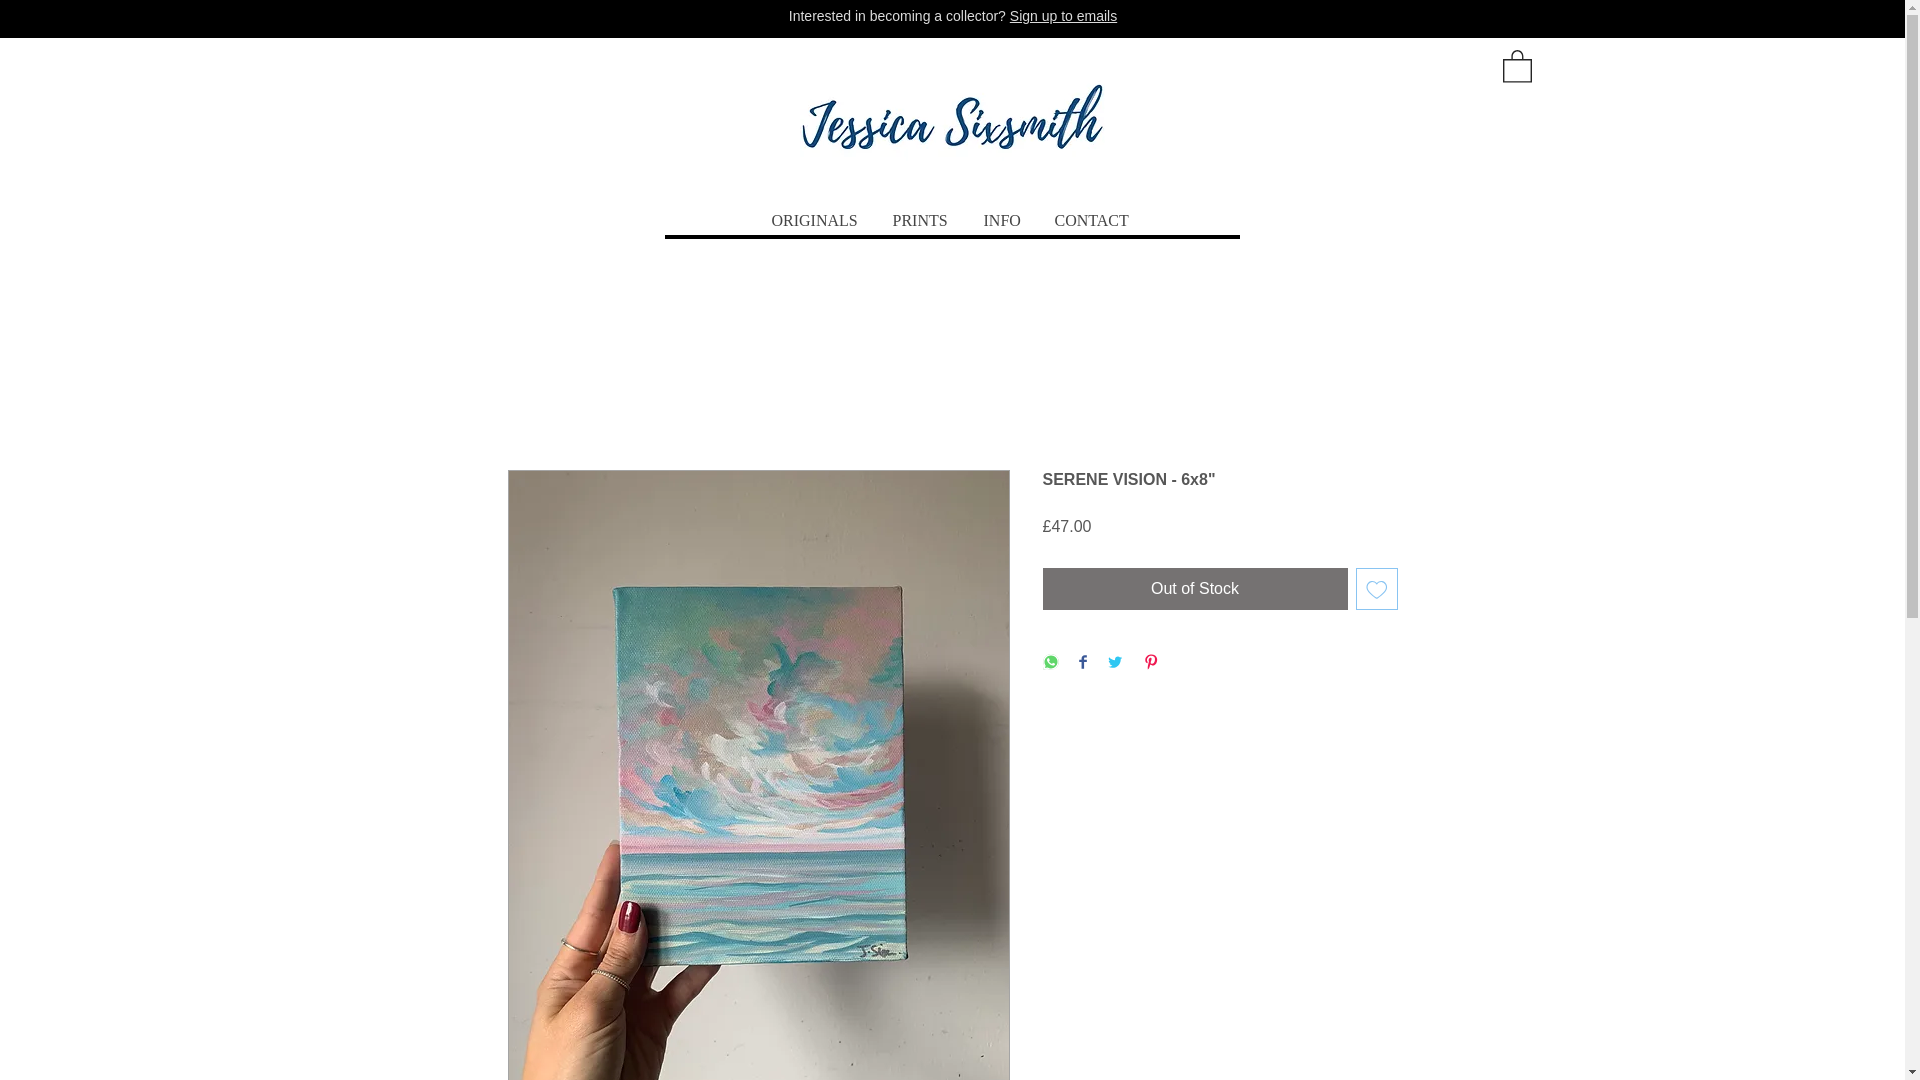 The image size is (1920, 1080). Describe the element at coordinates (953, 15) in the screenshot. I see `Interested in becoming a collector? Sign up to emails` at that location.